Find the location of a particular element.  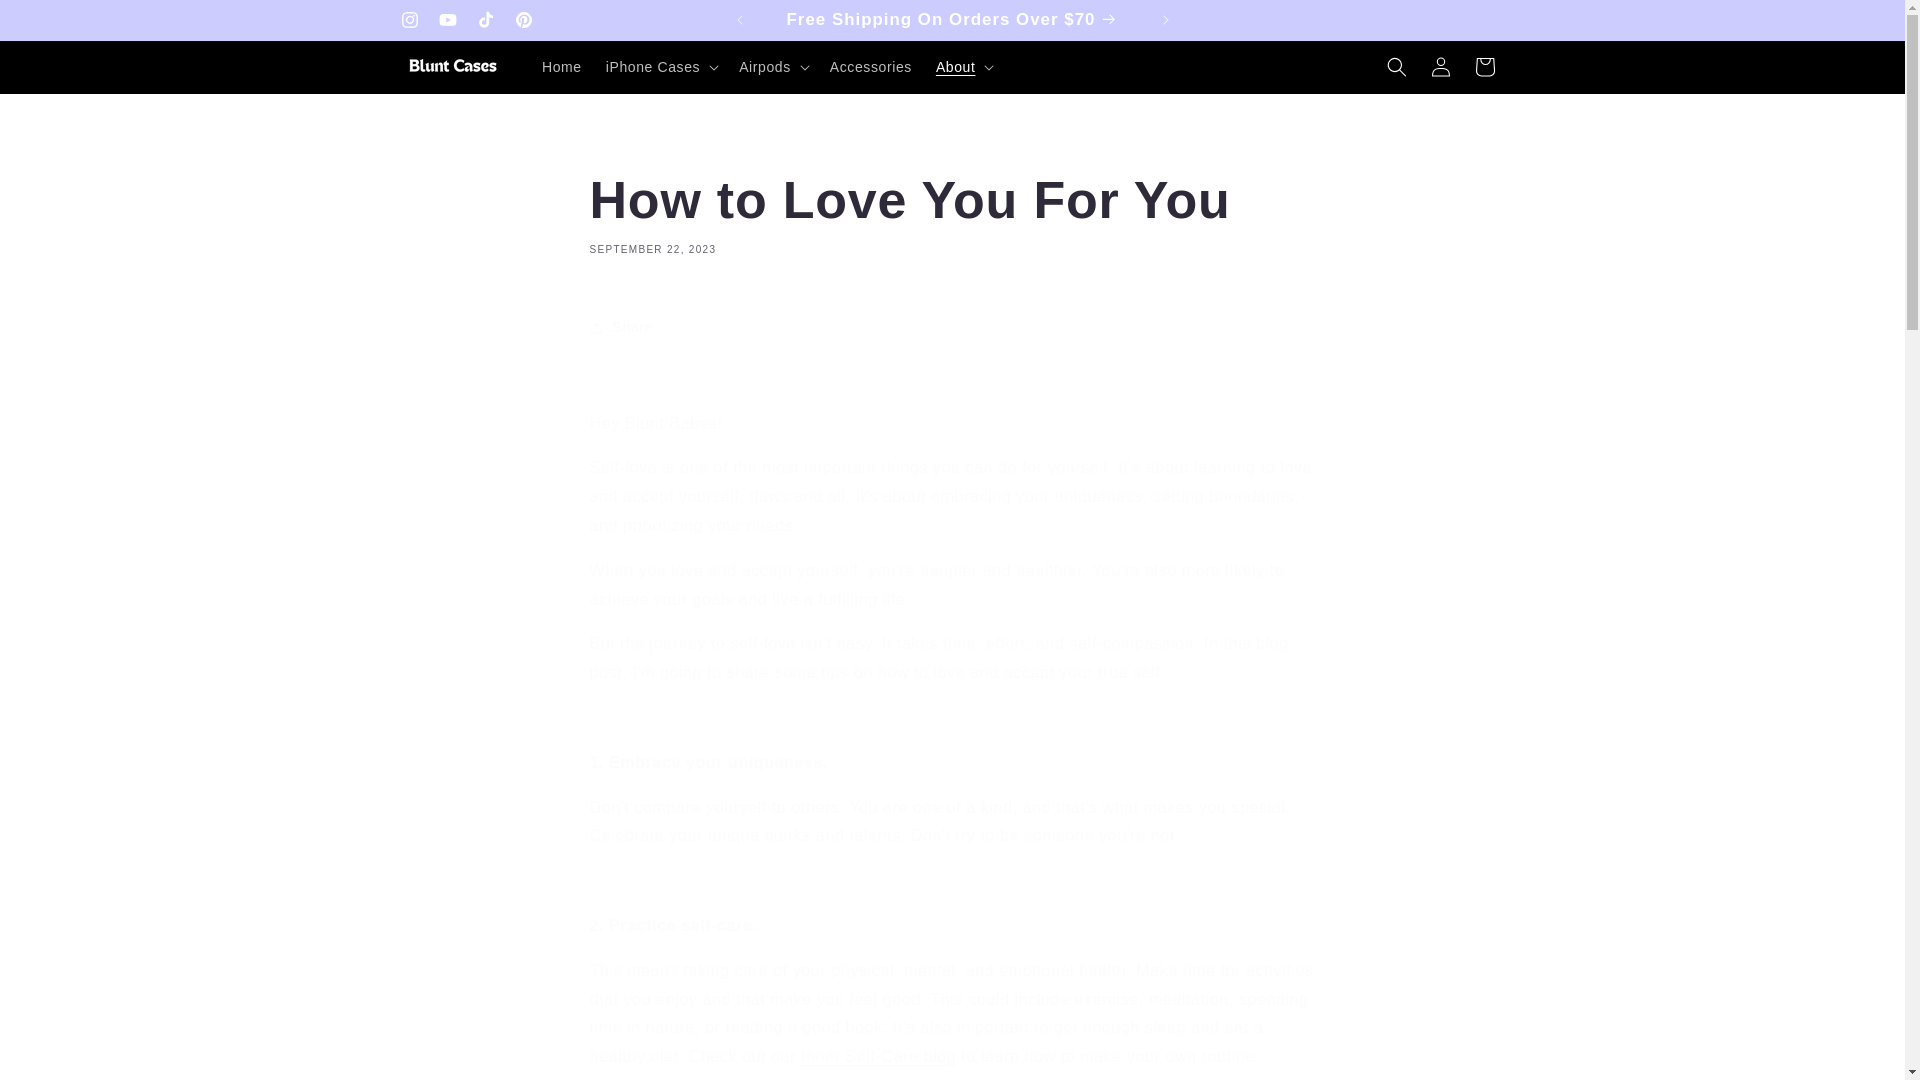

Share is located at coordinates (952, 327).